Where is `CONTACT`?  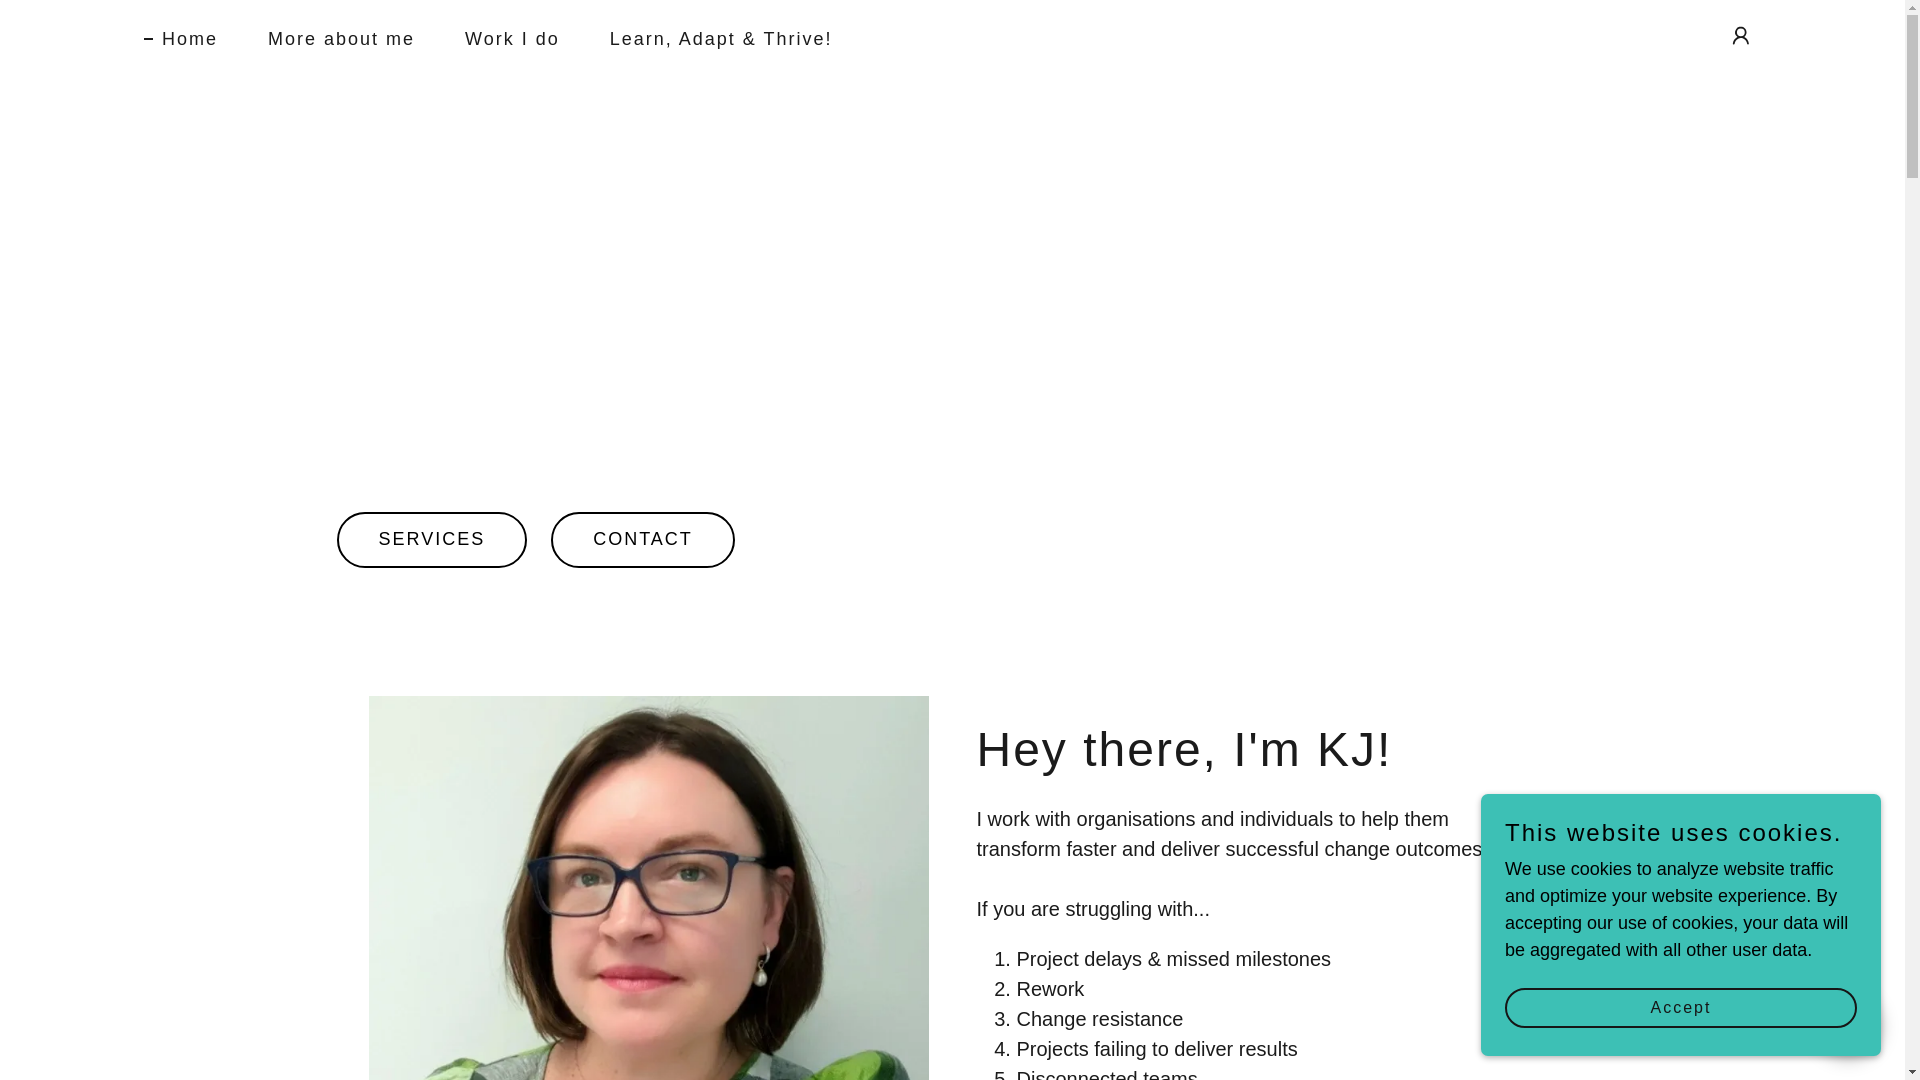
CONTACT is located at coordinates (643, 540).